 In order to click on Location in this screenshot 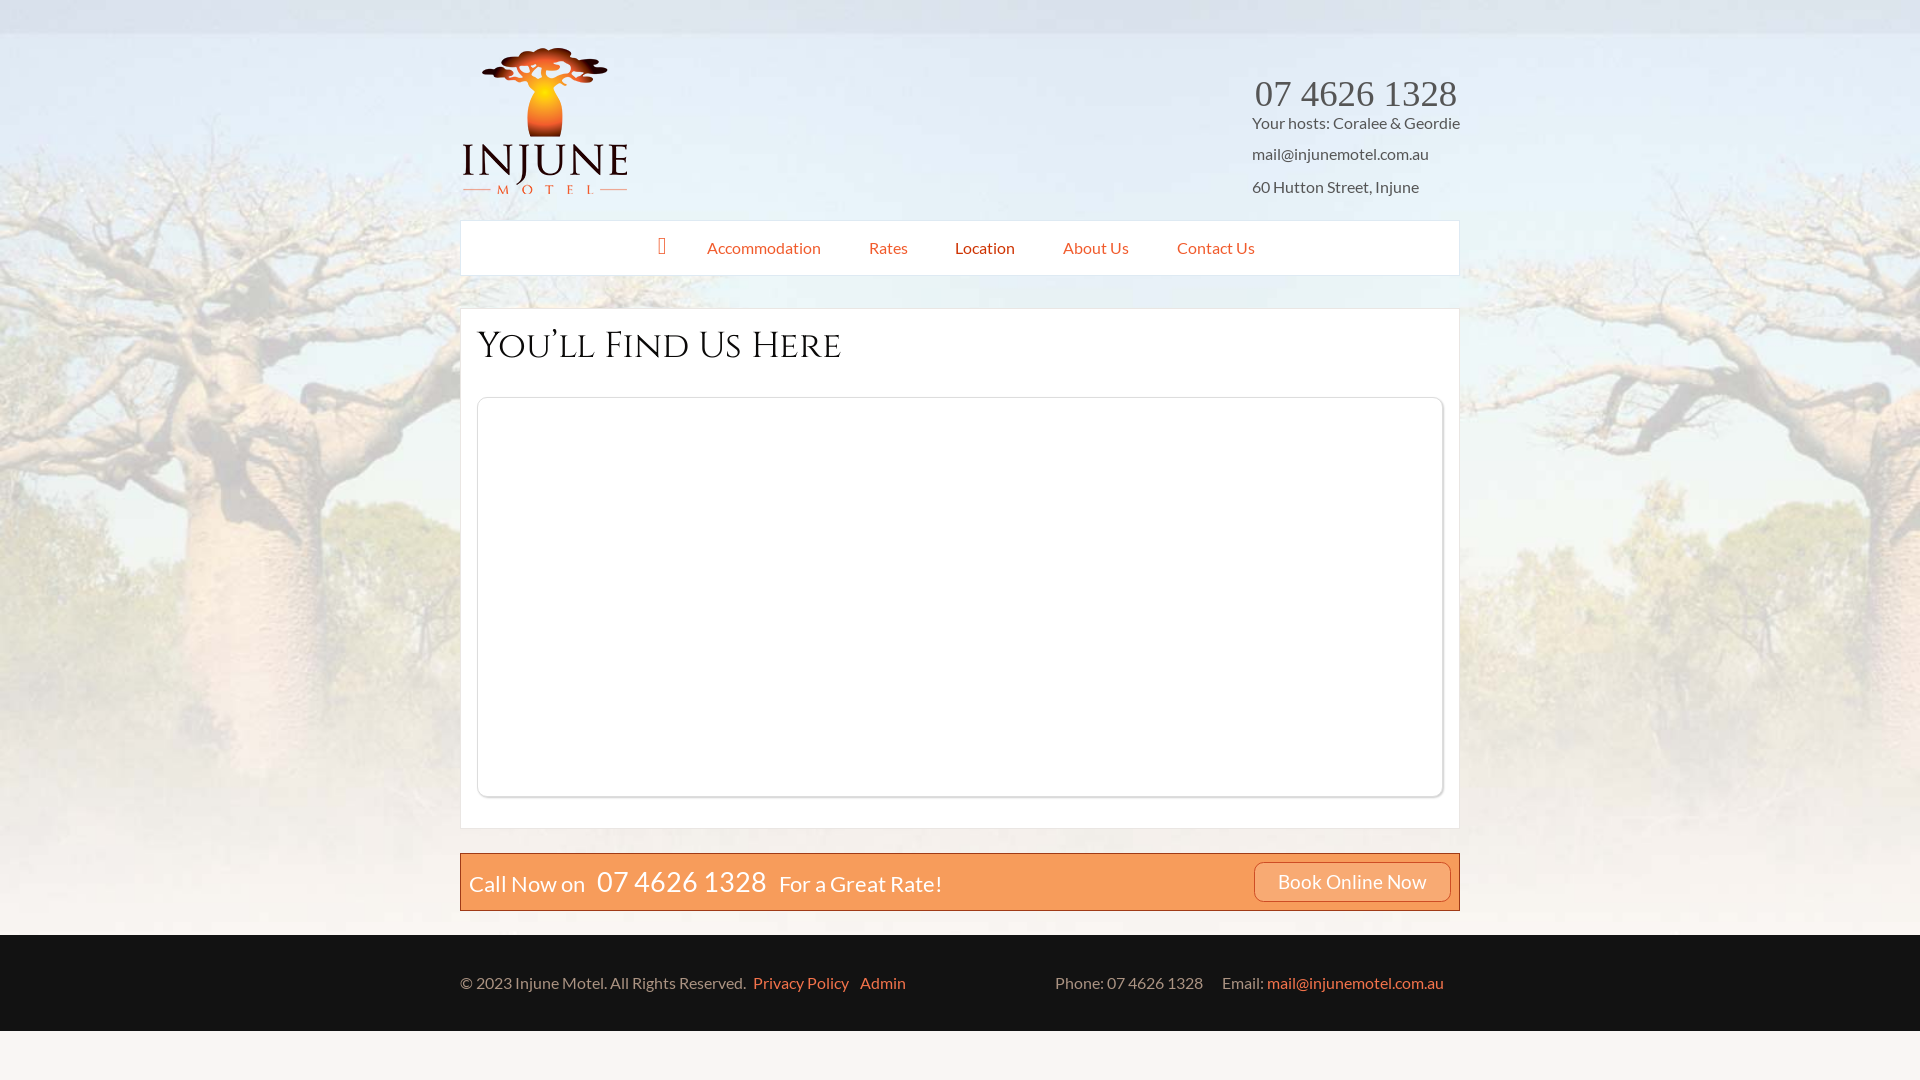, I will do `click(986, 248)`.